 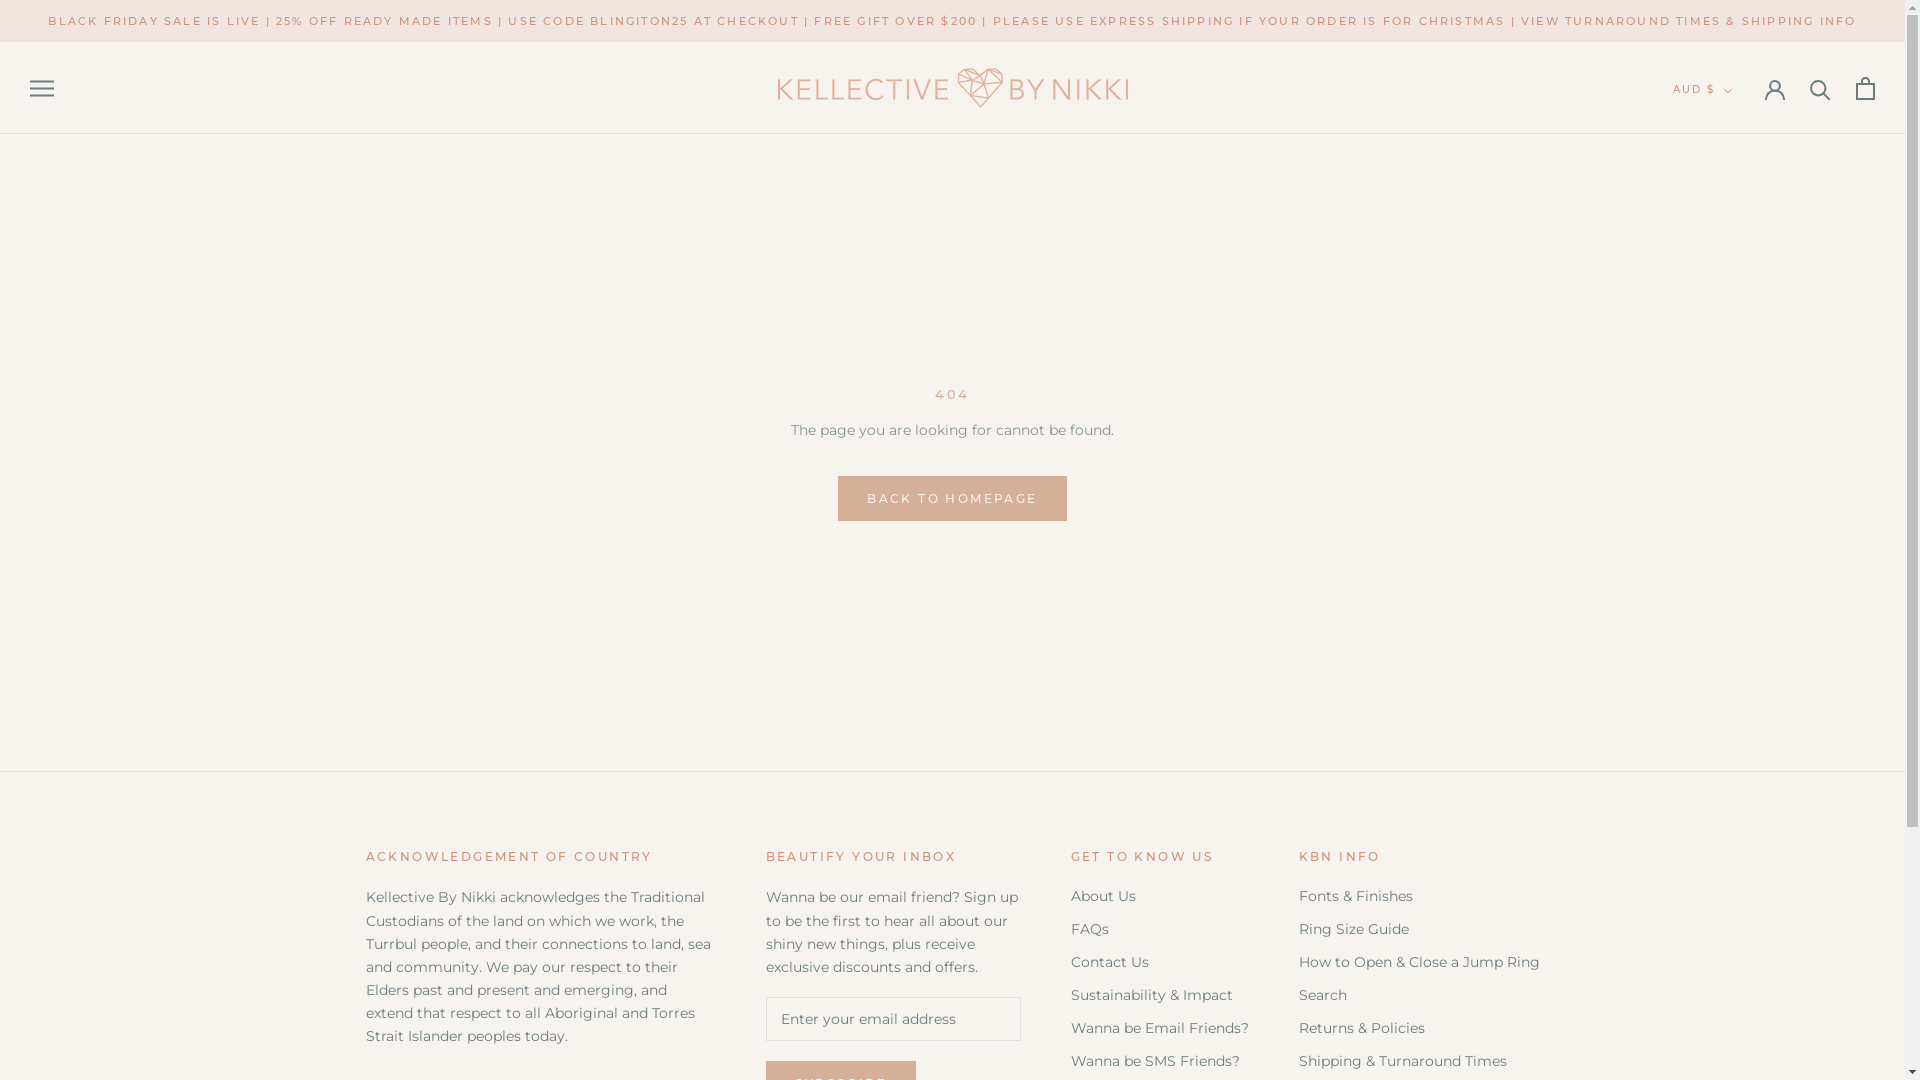 What do you see at coordinates (1418, 1062) in the screenshot?
I see `Shipping & Turnaround Times` at bounding box center [1418, 1062].